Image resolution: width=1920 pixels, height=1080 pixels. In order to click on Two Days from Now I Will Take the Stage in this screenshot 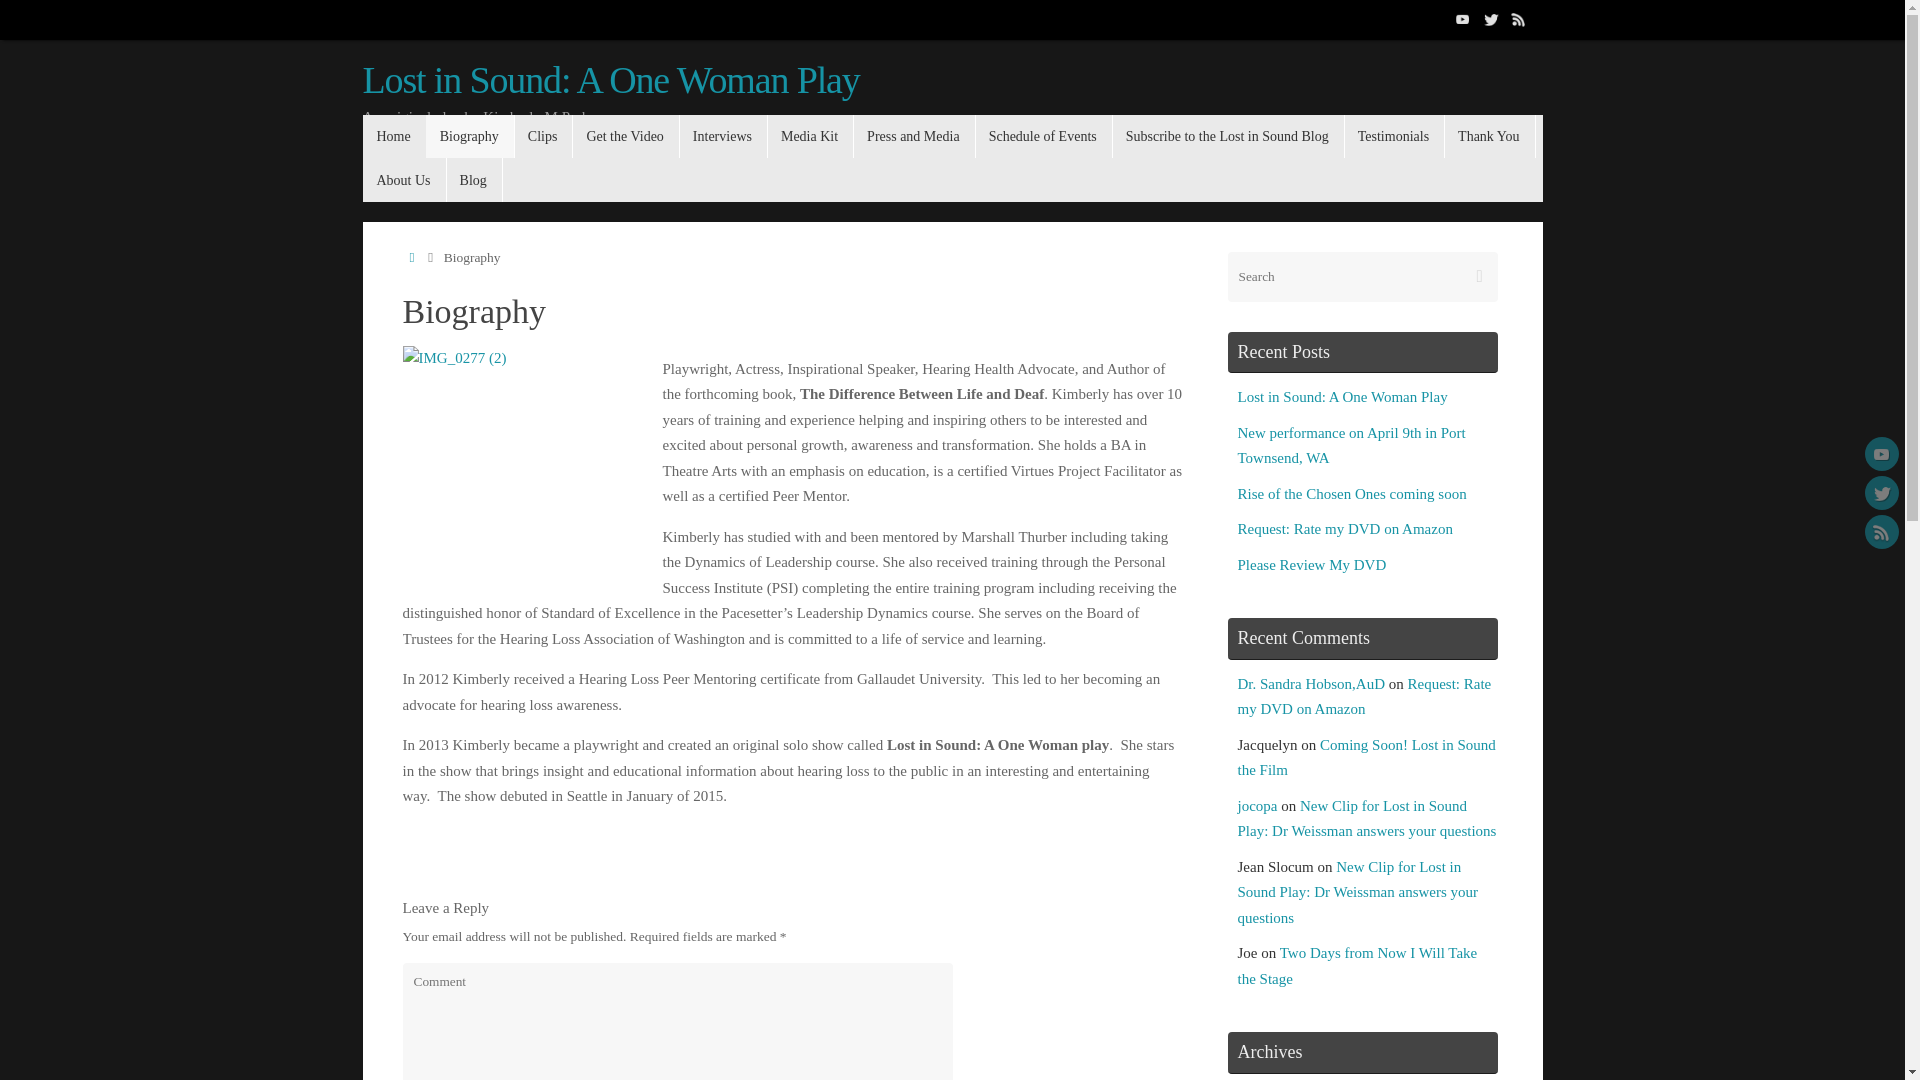, I will do `click(1358, 966)`.